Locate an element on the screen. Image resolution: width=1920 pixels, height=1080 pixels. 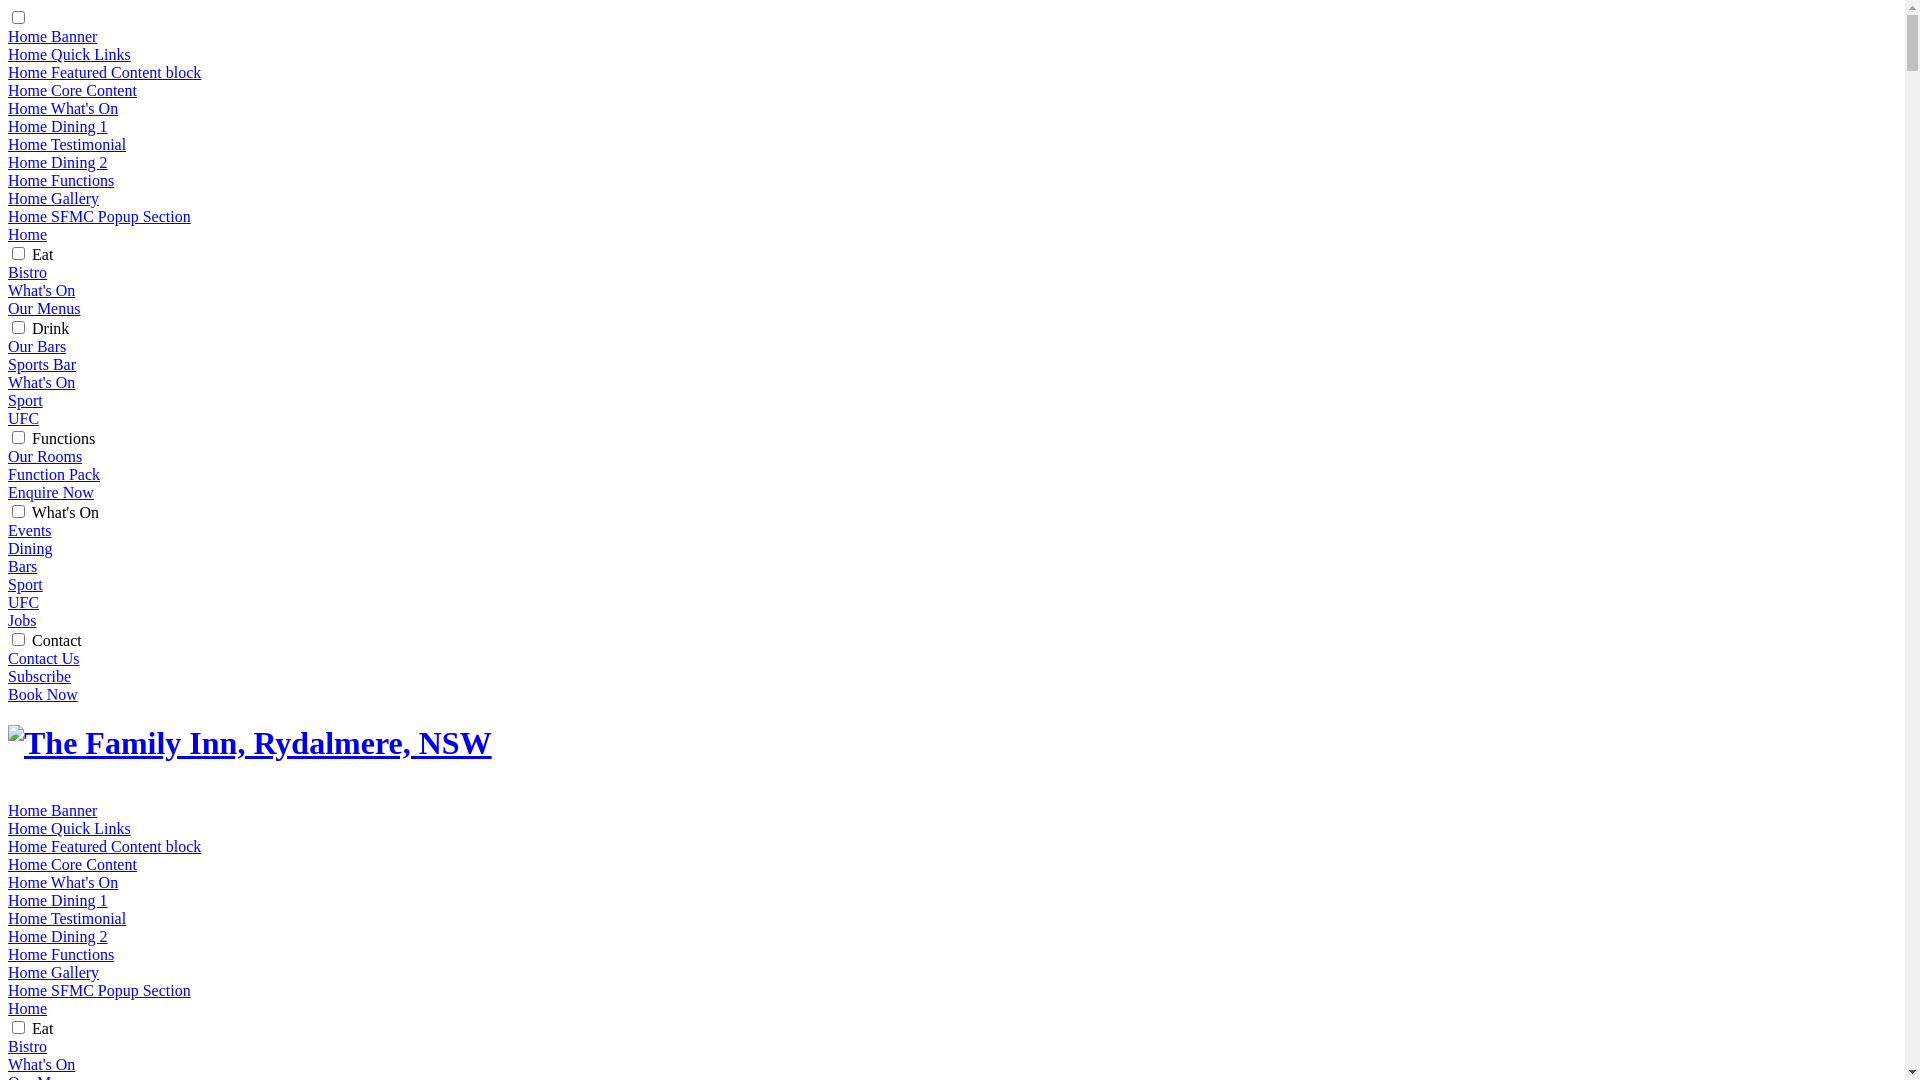
Contact Us is located at coordinates (44, 658).